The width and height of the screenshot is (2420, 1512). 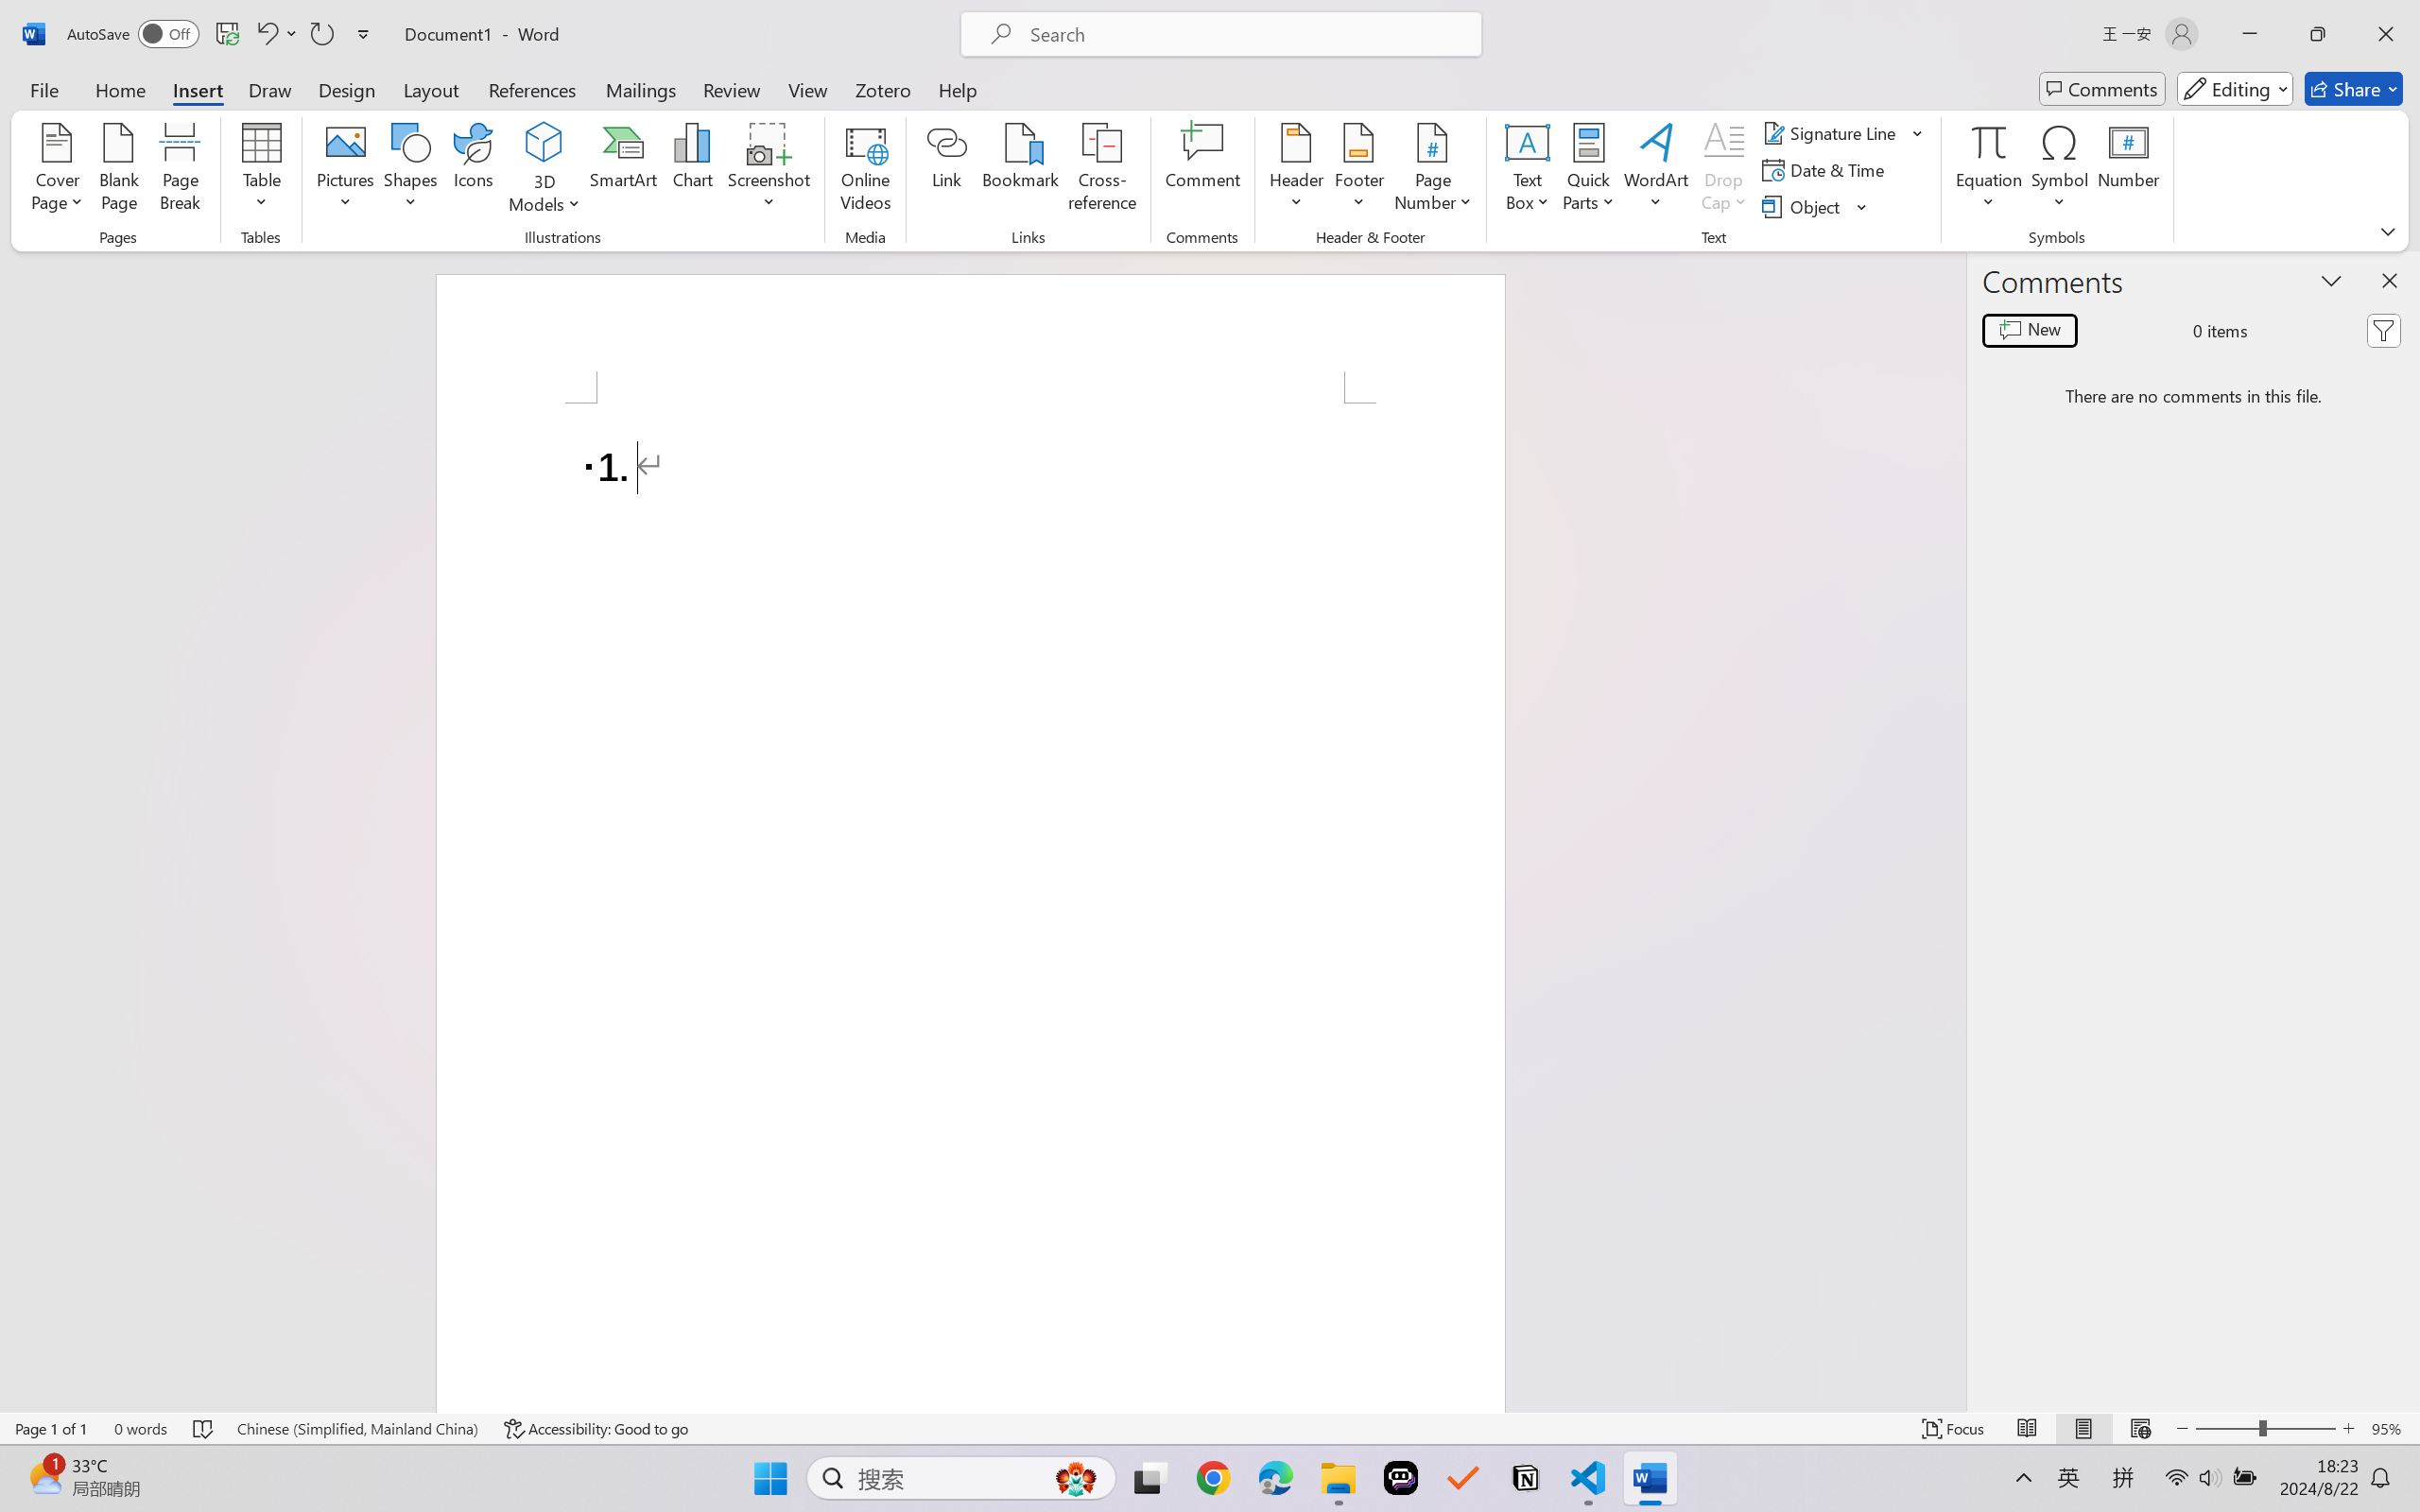 I want to click on SmartArt..., so click(x=624, y=170).